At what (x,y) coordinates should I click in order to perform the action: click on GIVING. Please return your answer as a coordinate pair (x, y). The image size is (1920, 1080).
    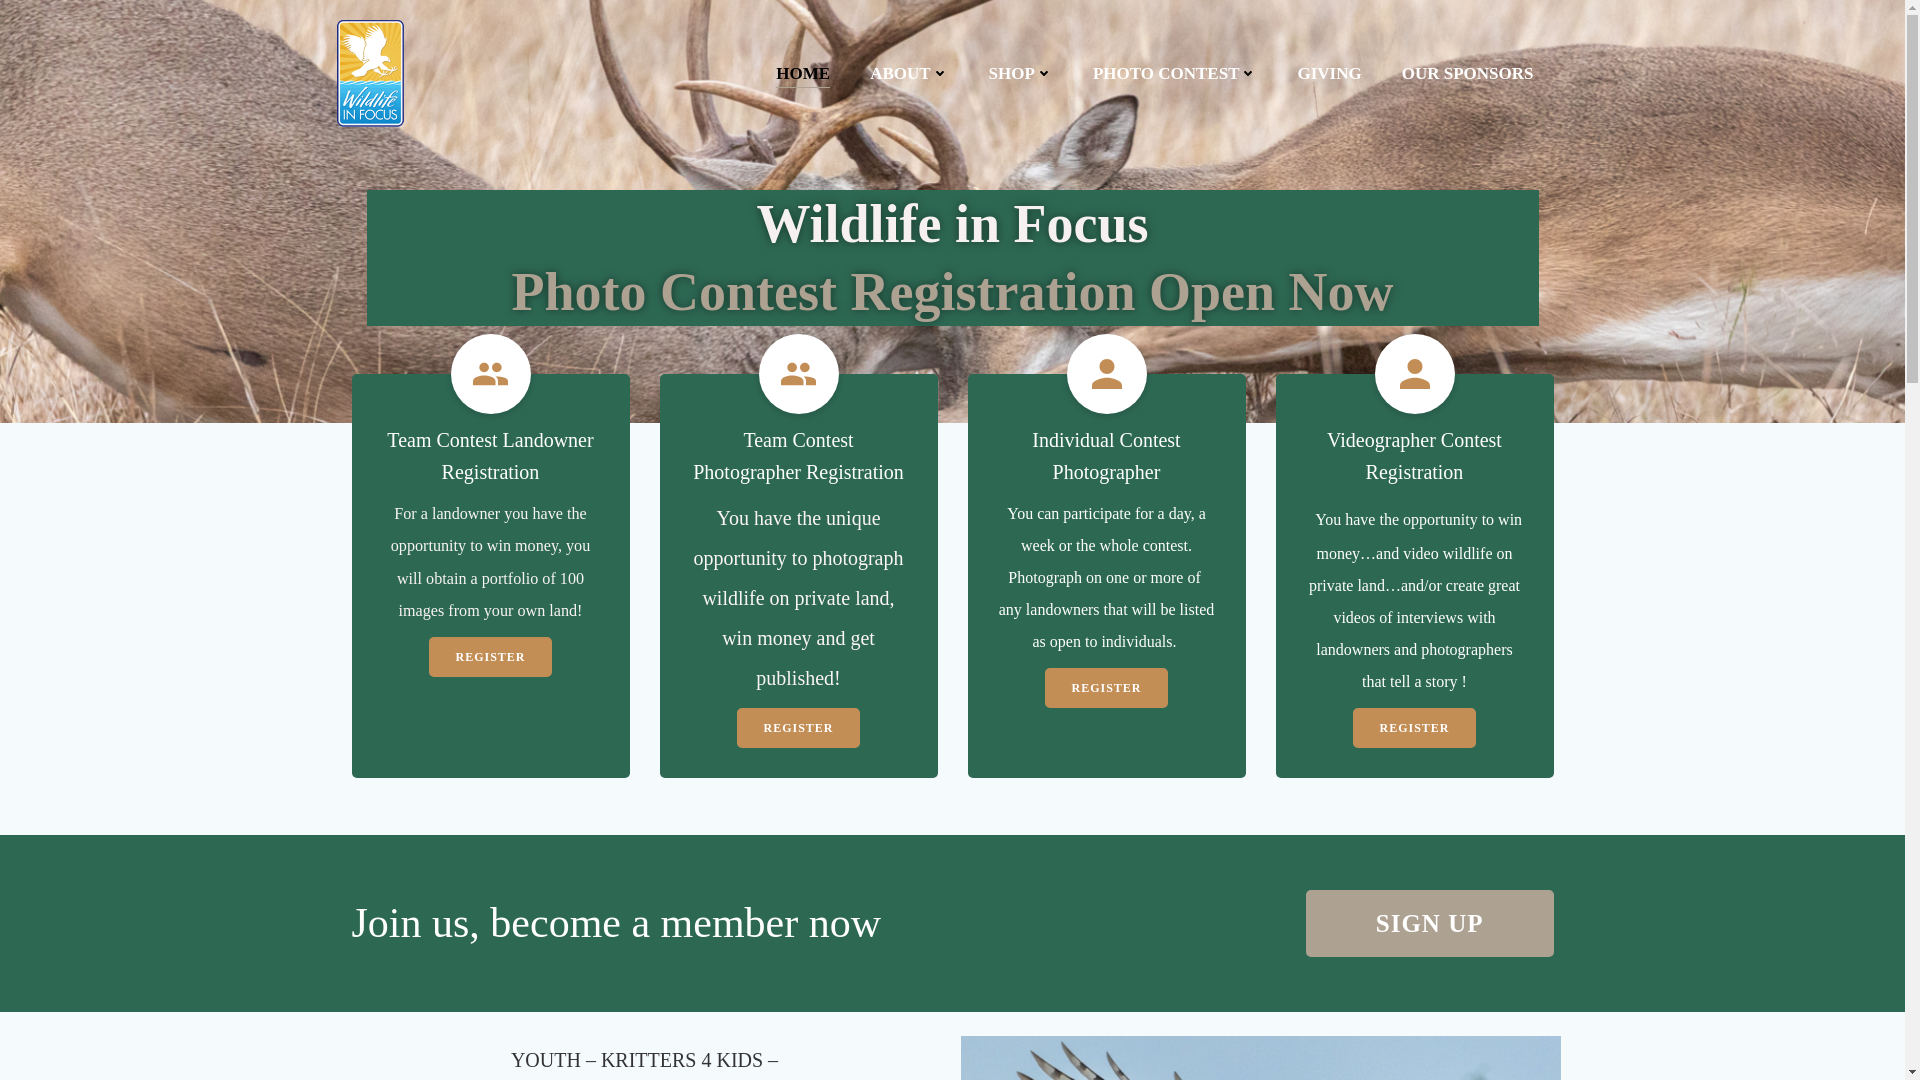
    Looking at the image, I should click on (1329, 74).